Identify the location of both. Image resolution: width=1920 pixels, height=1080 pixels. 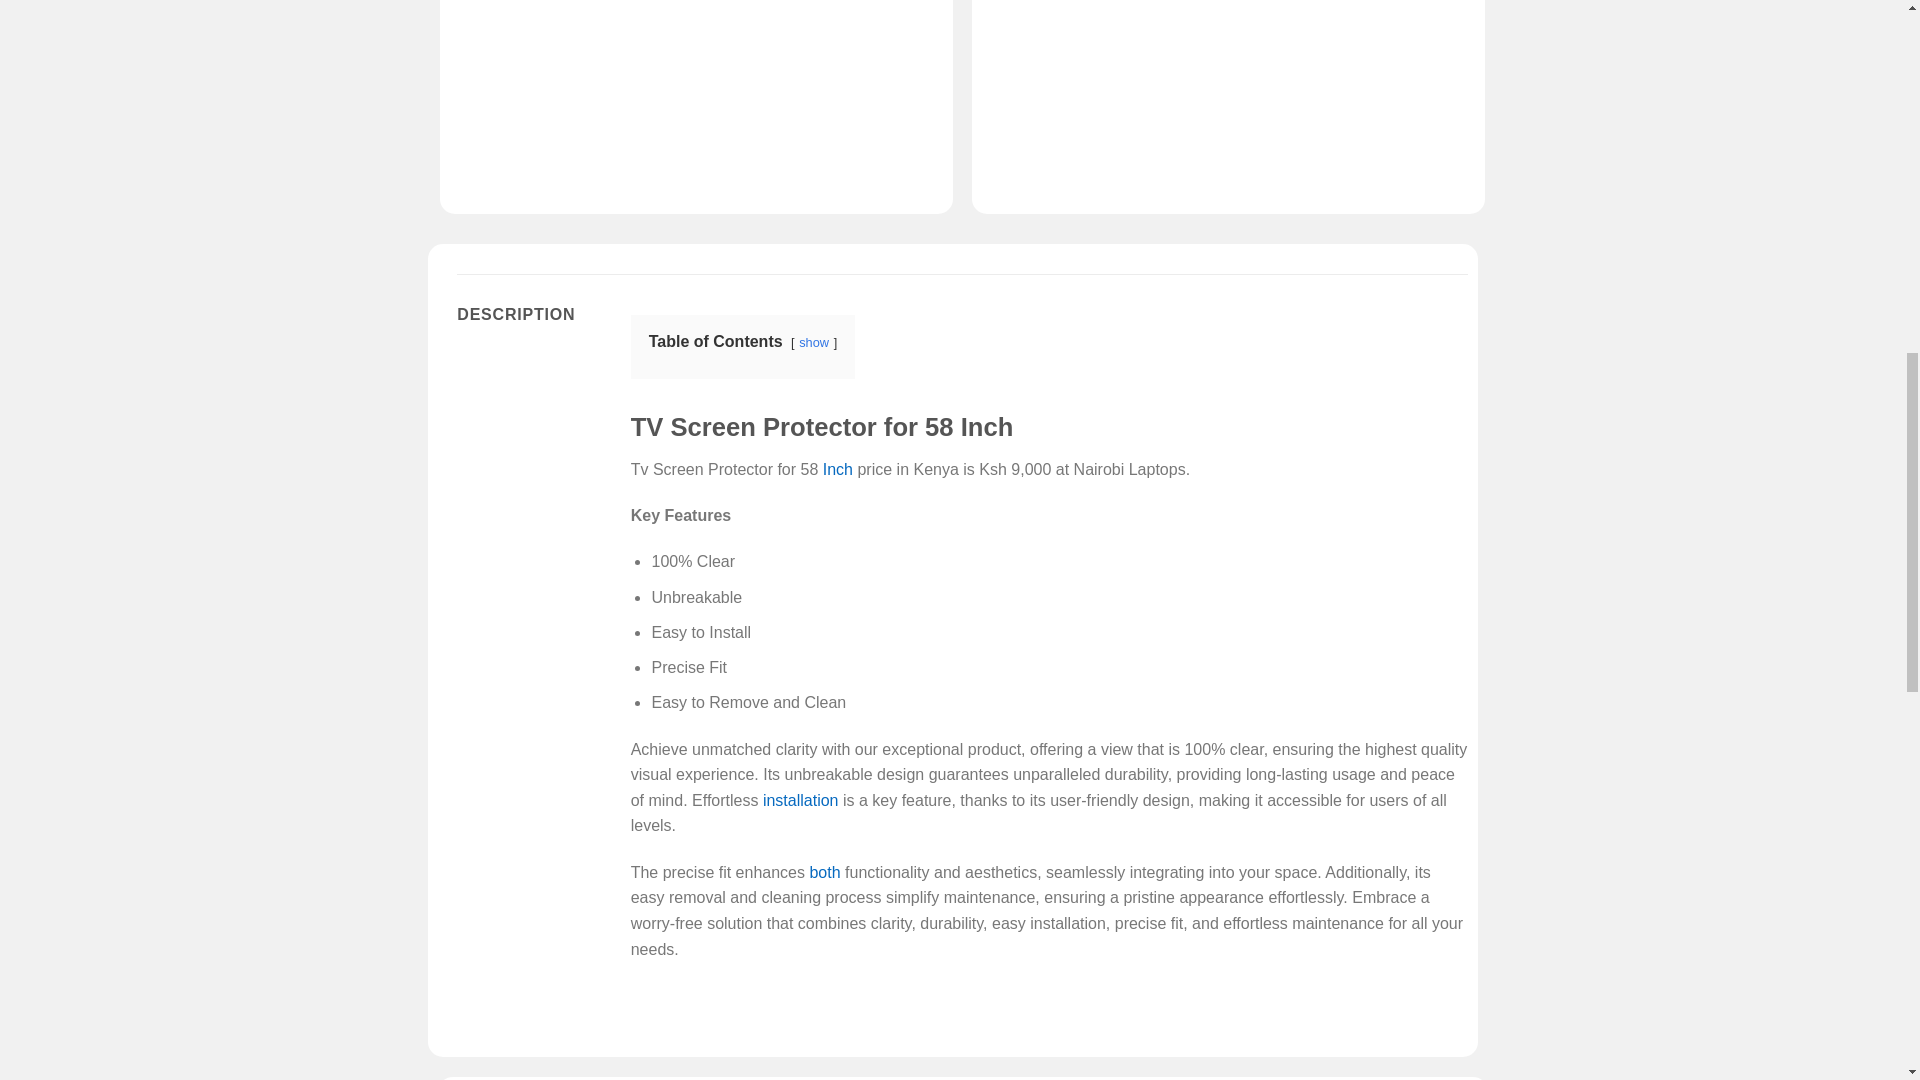
(824, 872).